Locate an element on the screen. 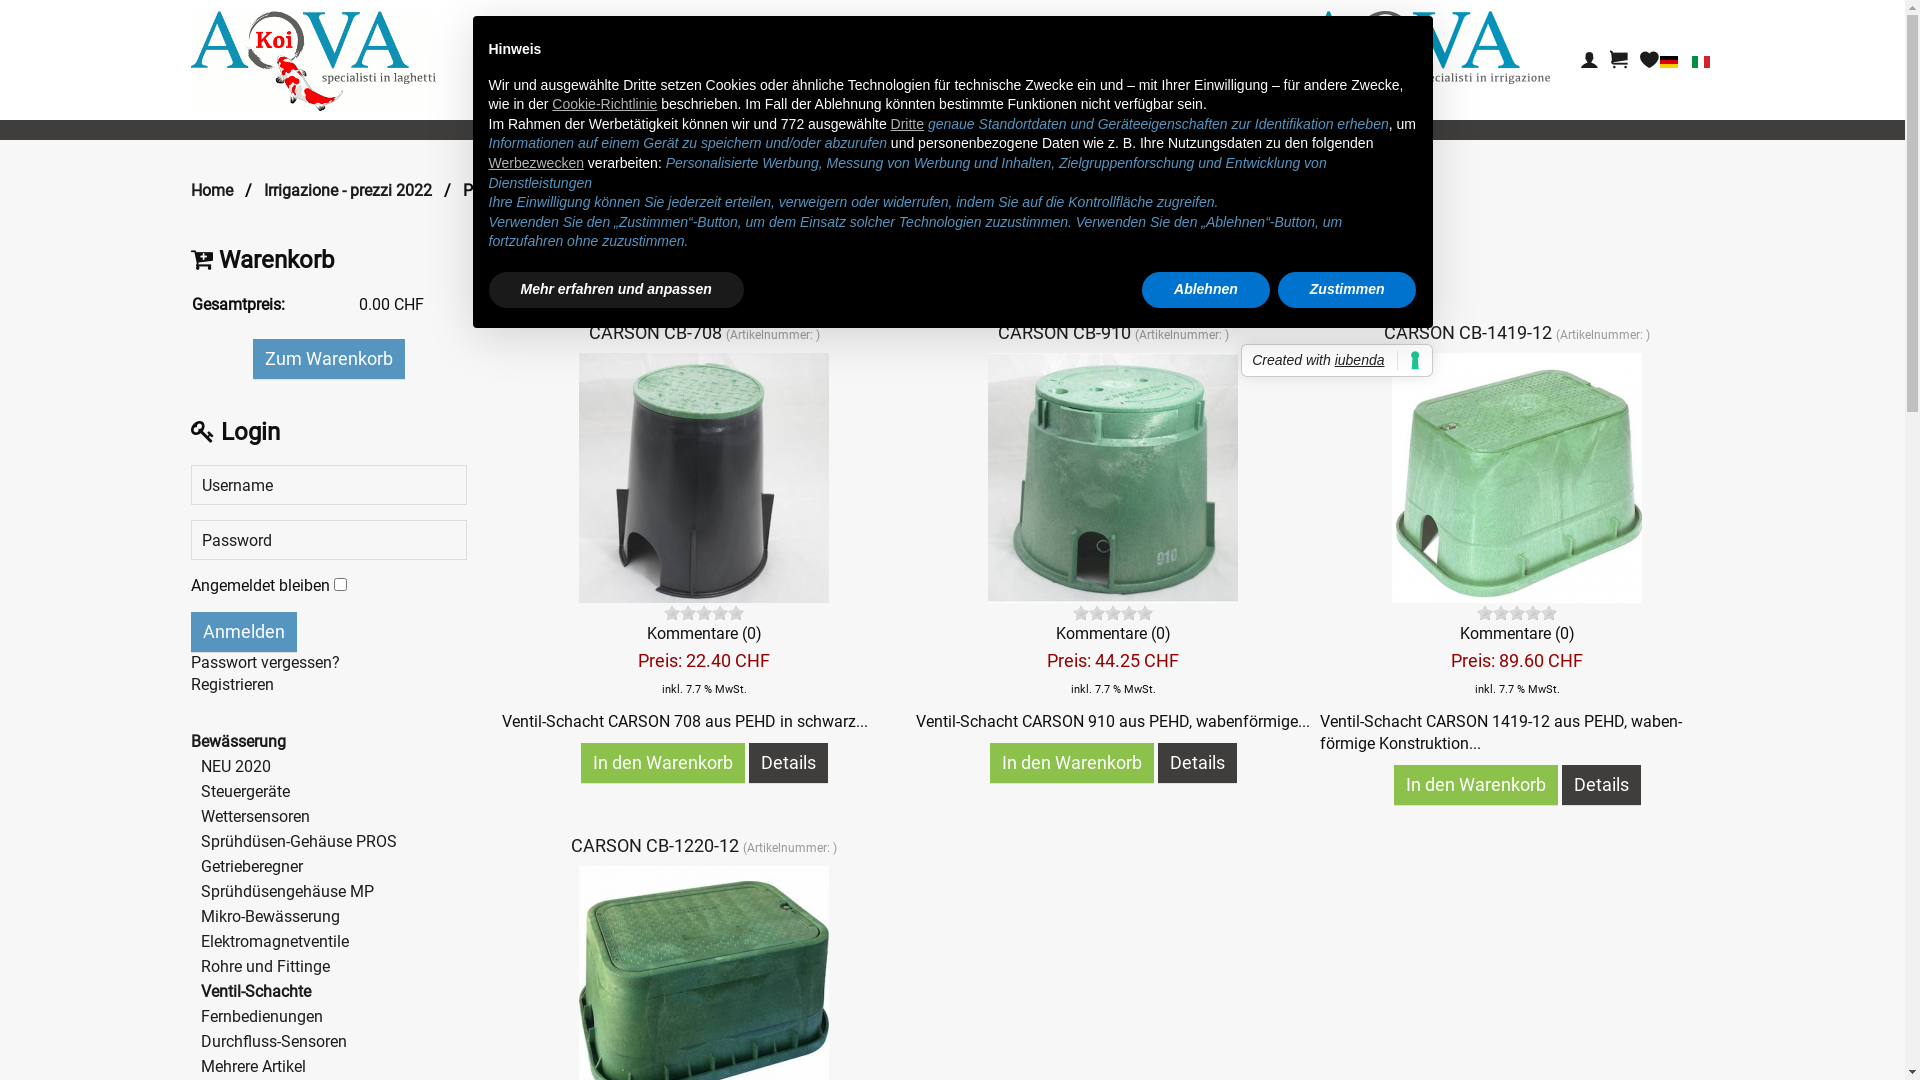  Details is located at coordinates (788, 763).